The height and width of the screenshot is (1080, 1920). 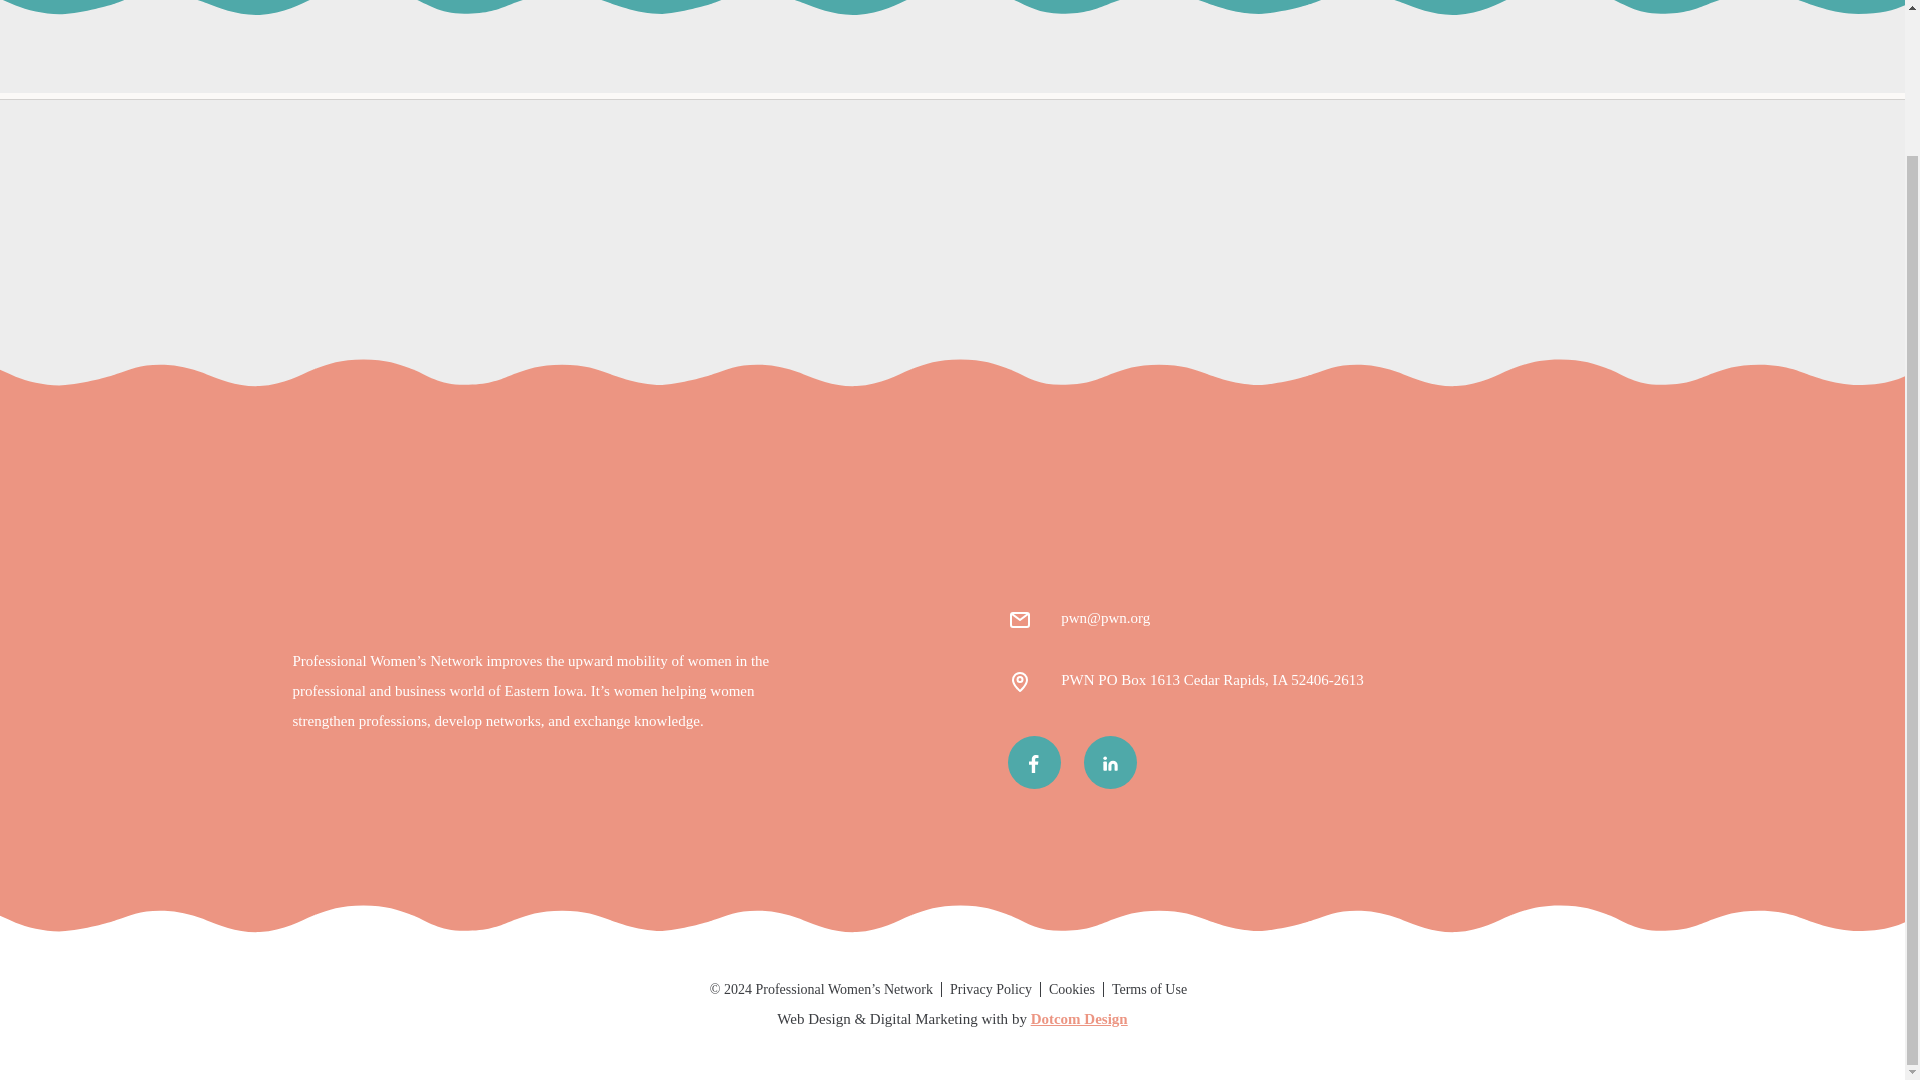 What do you see at coordinates (1071, 988) in the screenshot?
I see `Cookies` at bounding box center [1071, 988].